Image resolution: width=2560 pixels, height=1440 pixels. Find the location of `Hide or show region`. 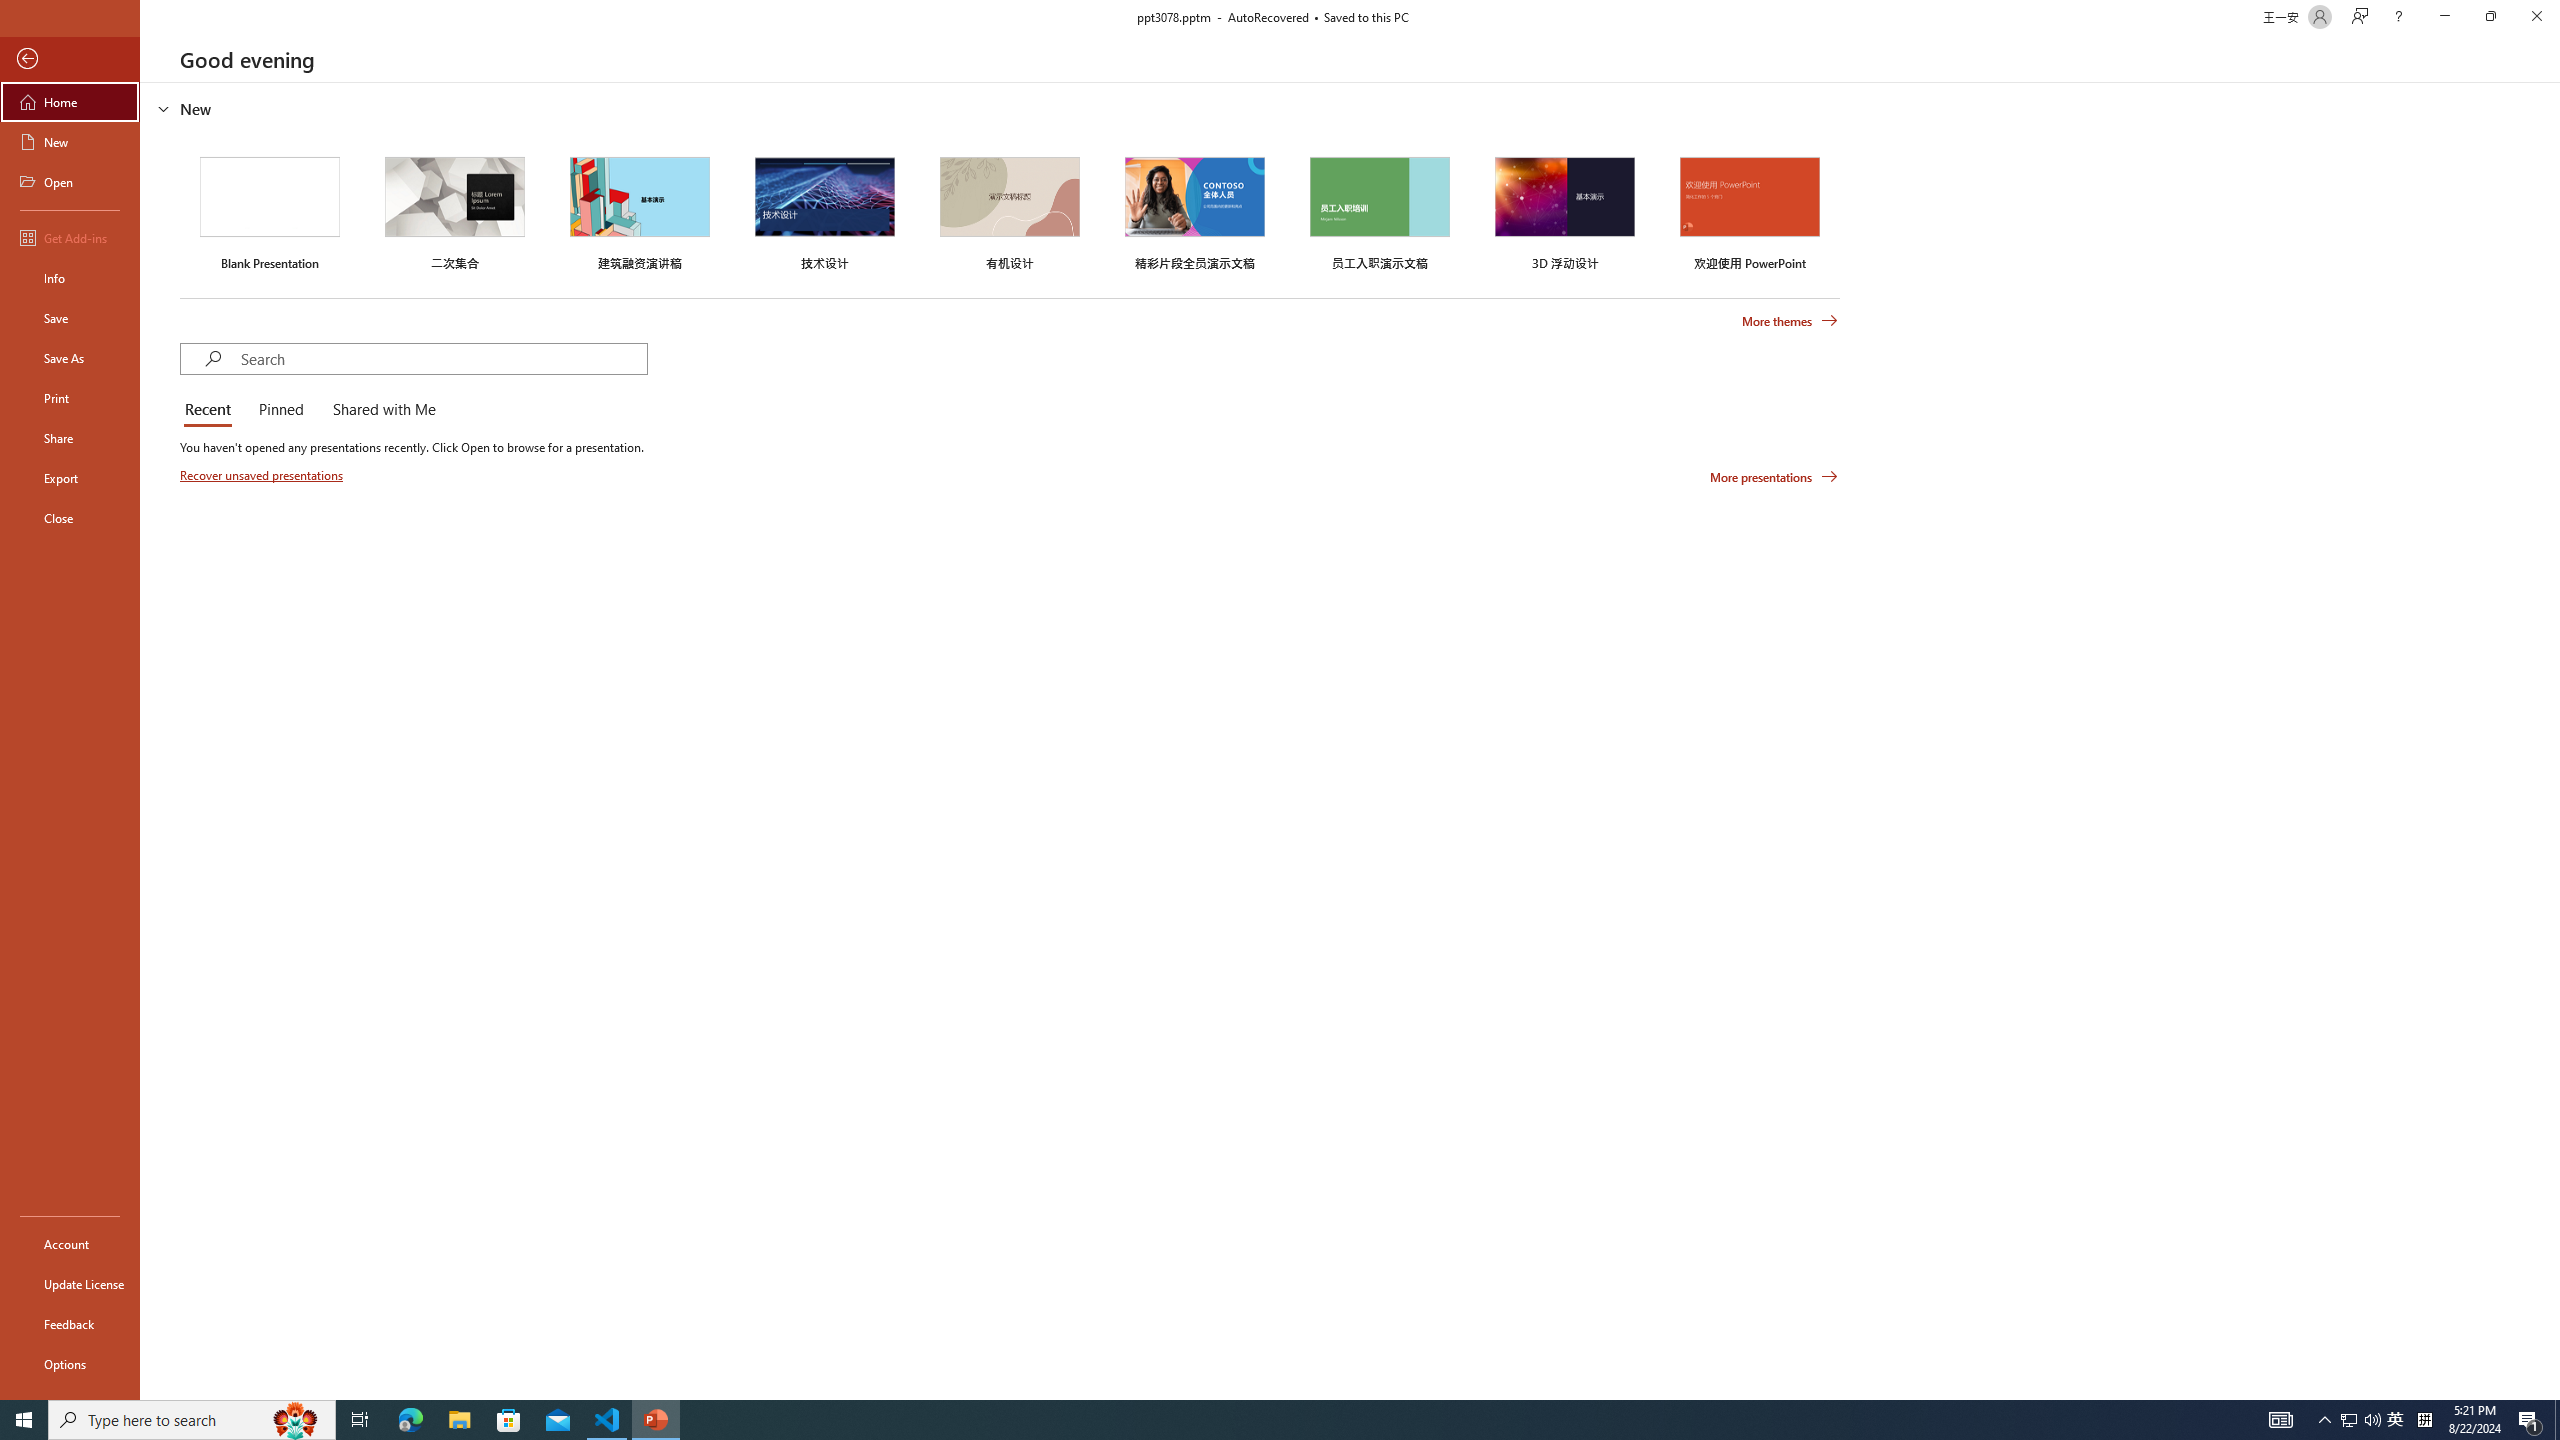

Hide or show region is located at coordinates (164, 108).